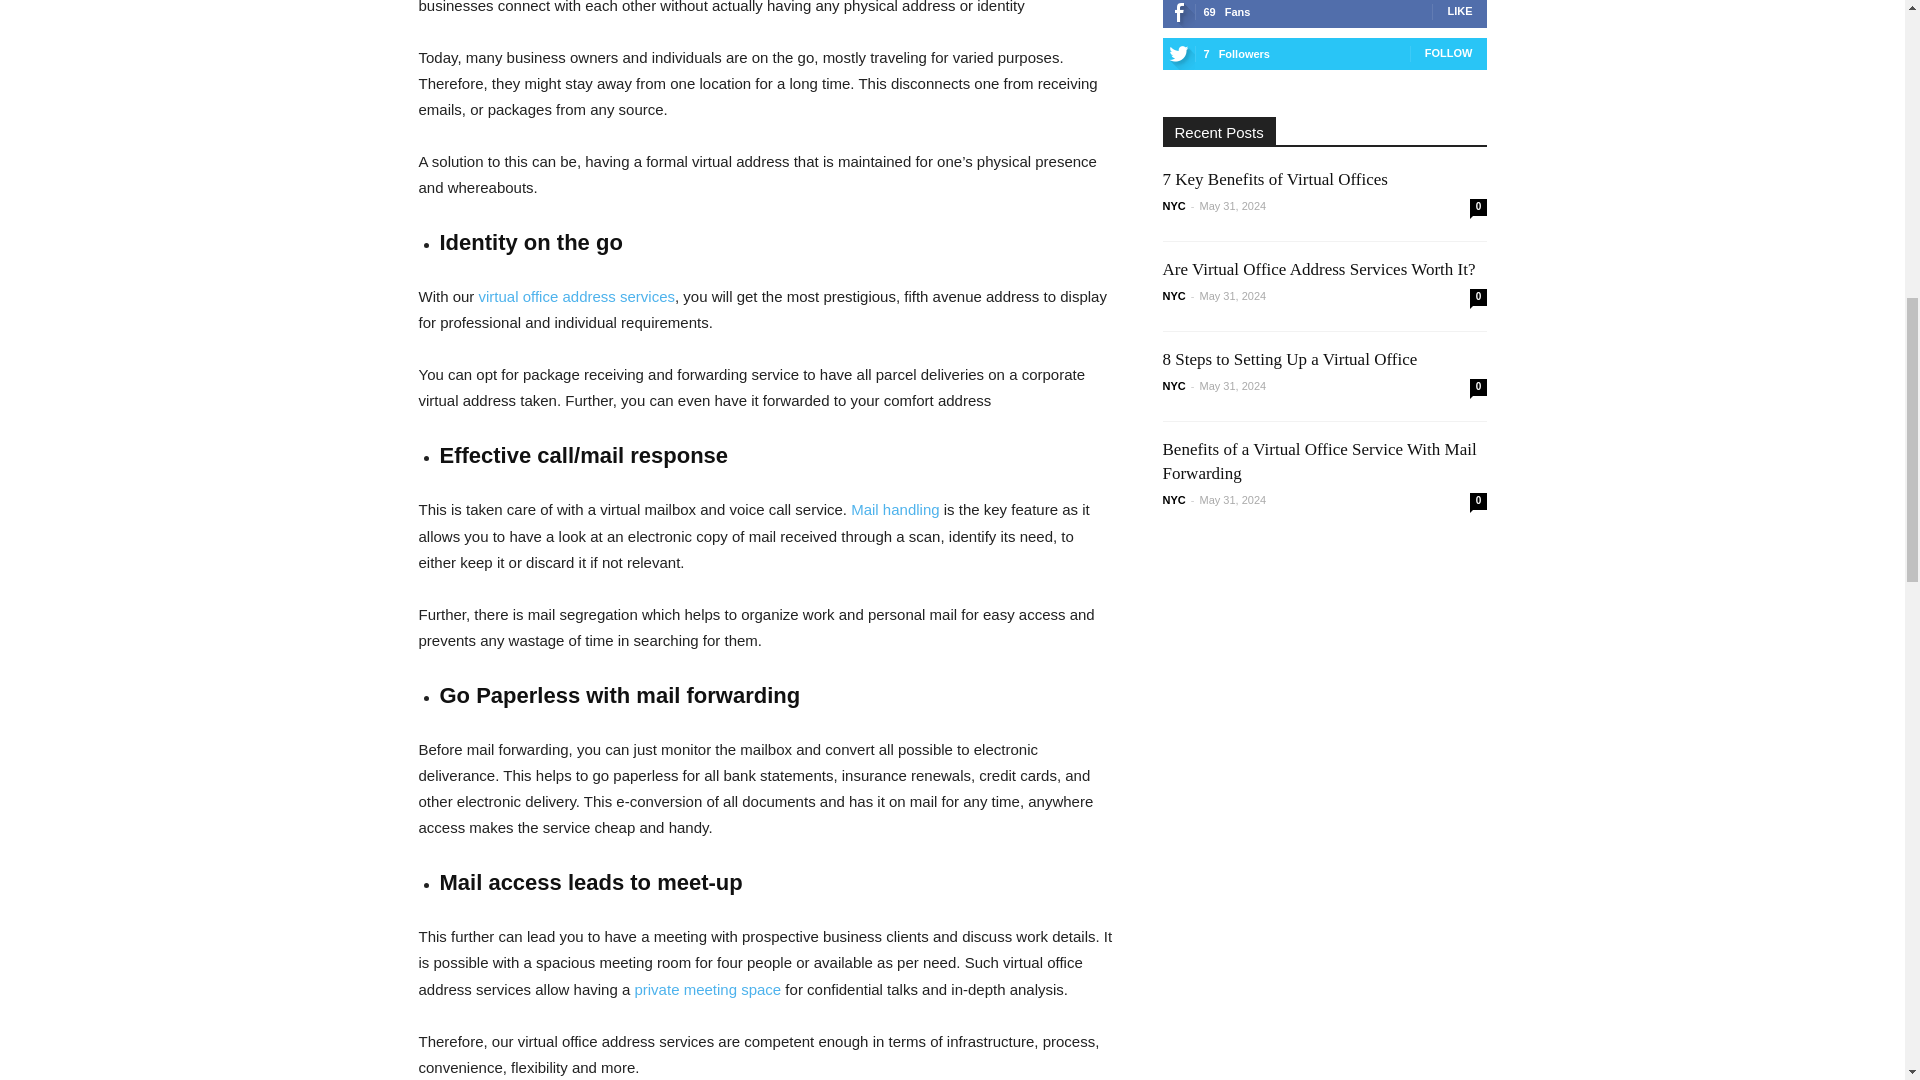 The height and width of the screenshot is (1080, 1920). What do you see at coordinates (576, 296) in the screenshot?
I see `virtual office address services` at bounding box center [576, 296].